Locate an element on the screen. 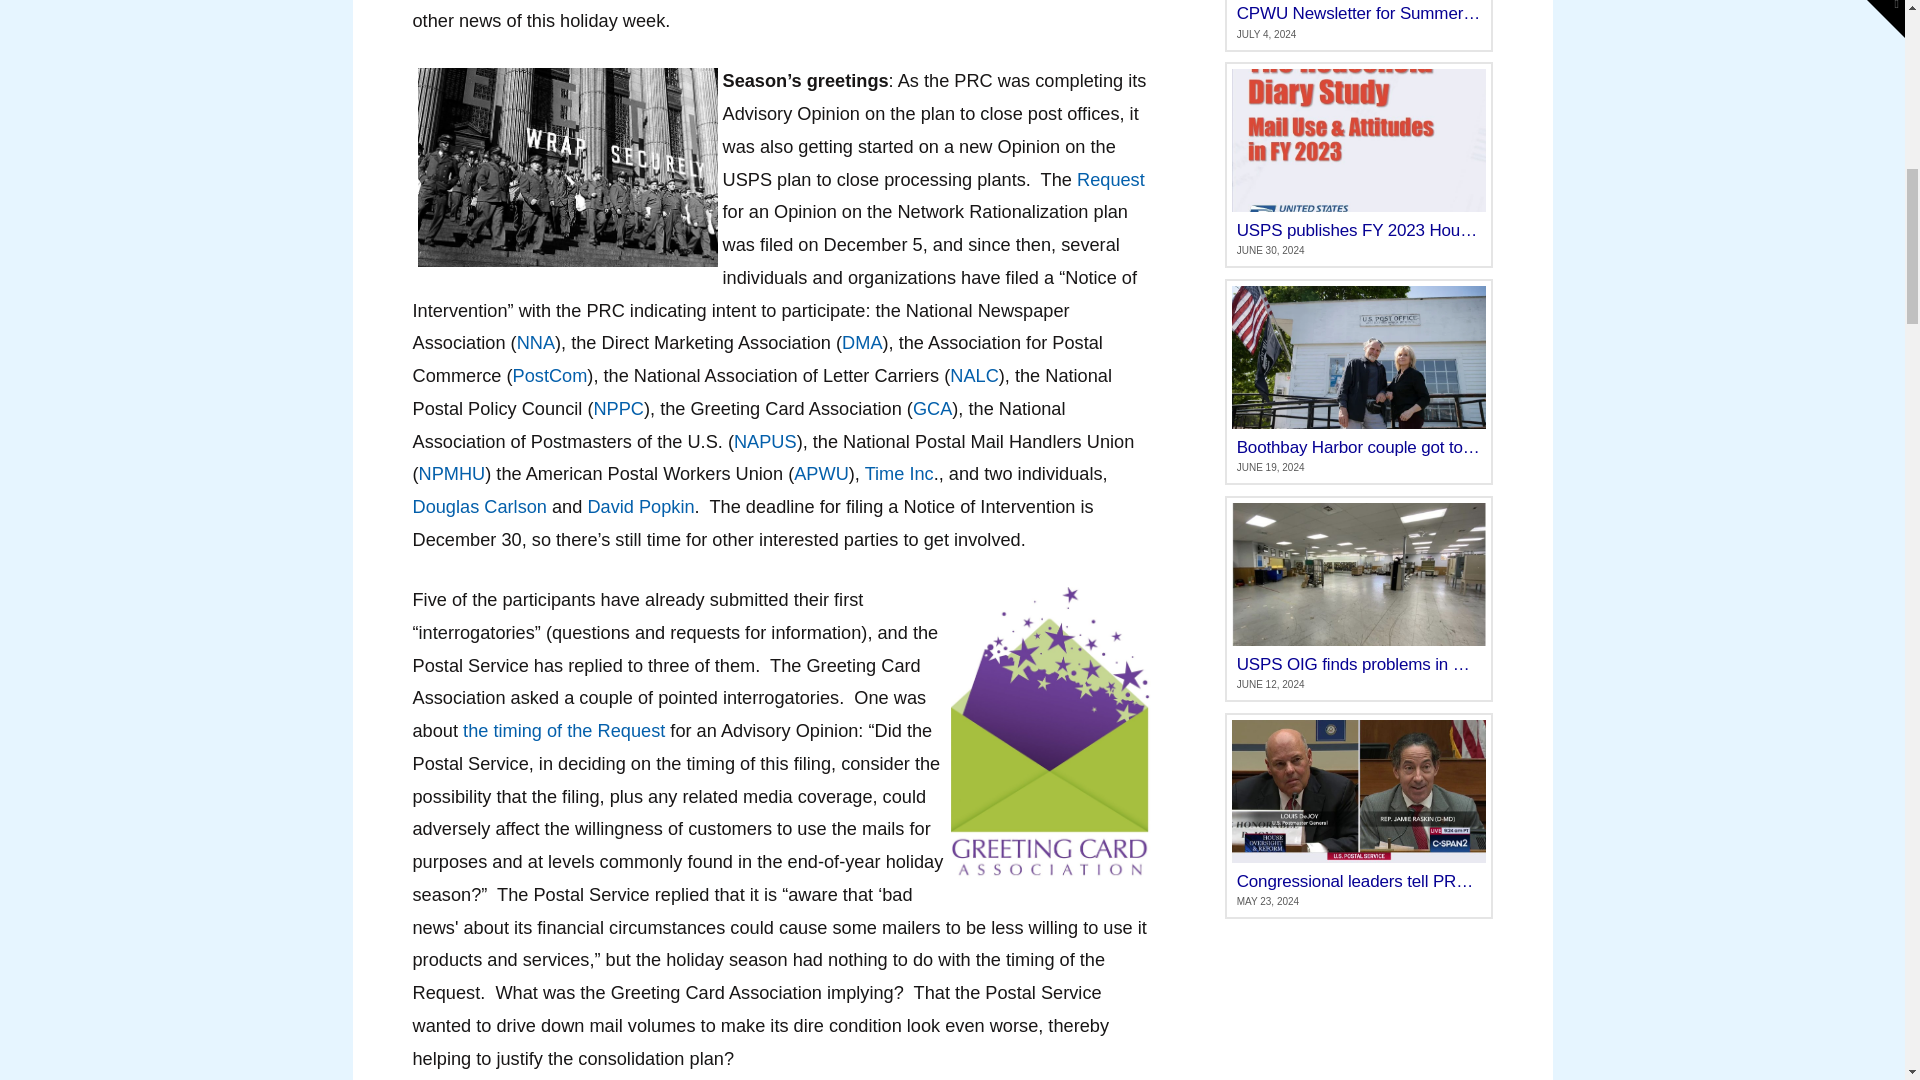 This screenshot has width=1920, height=1080. GCA is located at coordinates (932, 408).